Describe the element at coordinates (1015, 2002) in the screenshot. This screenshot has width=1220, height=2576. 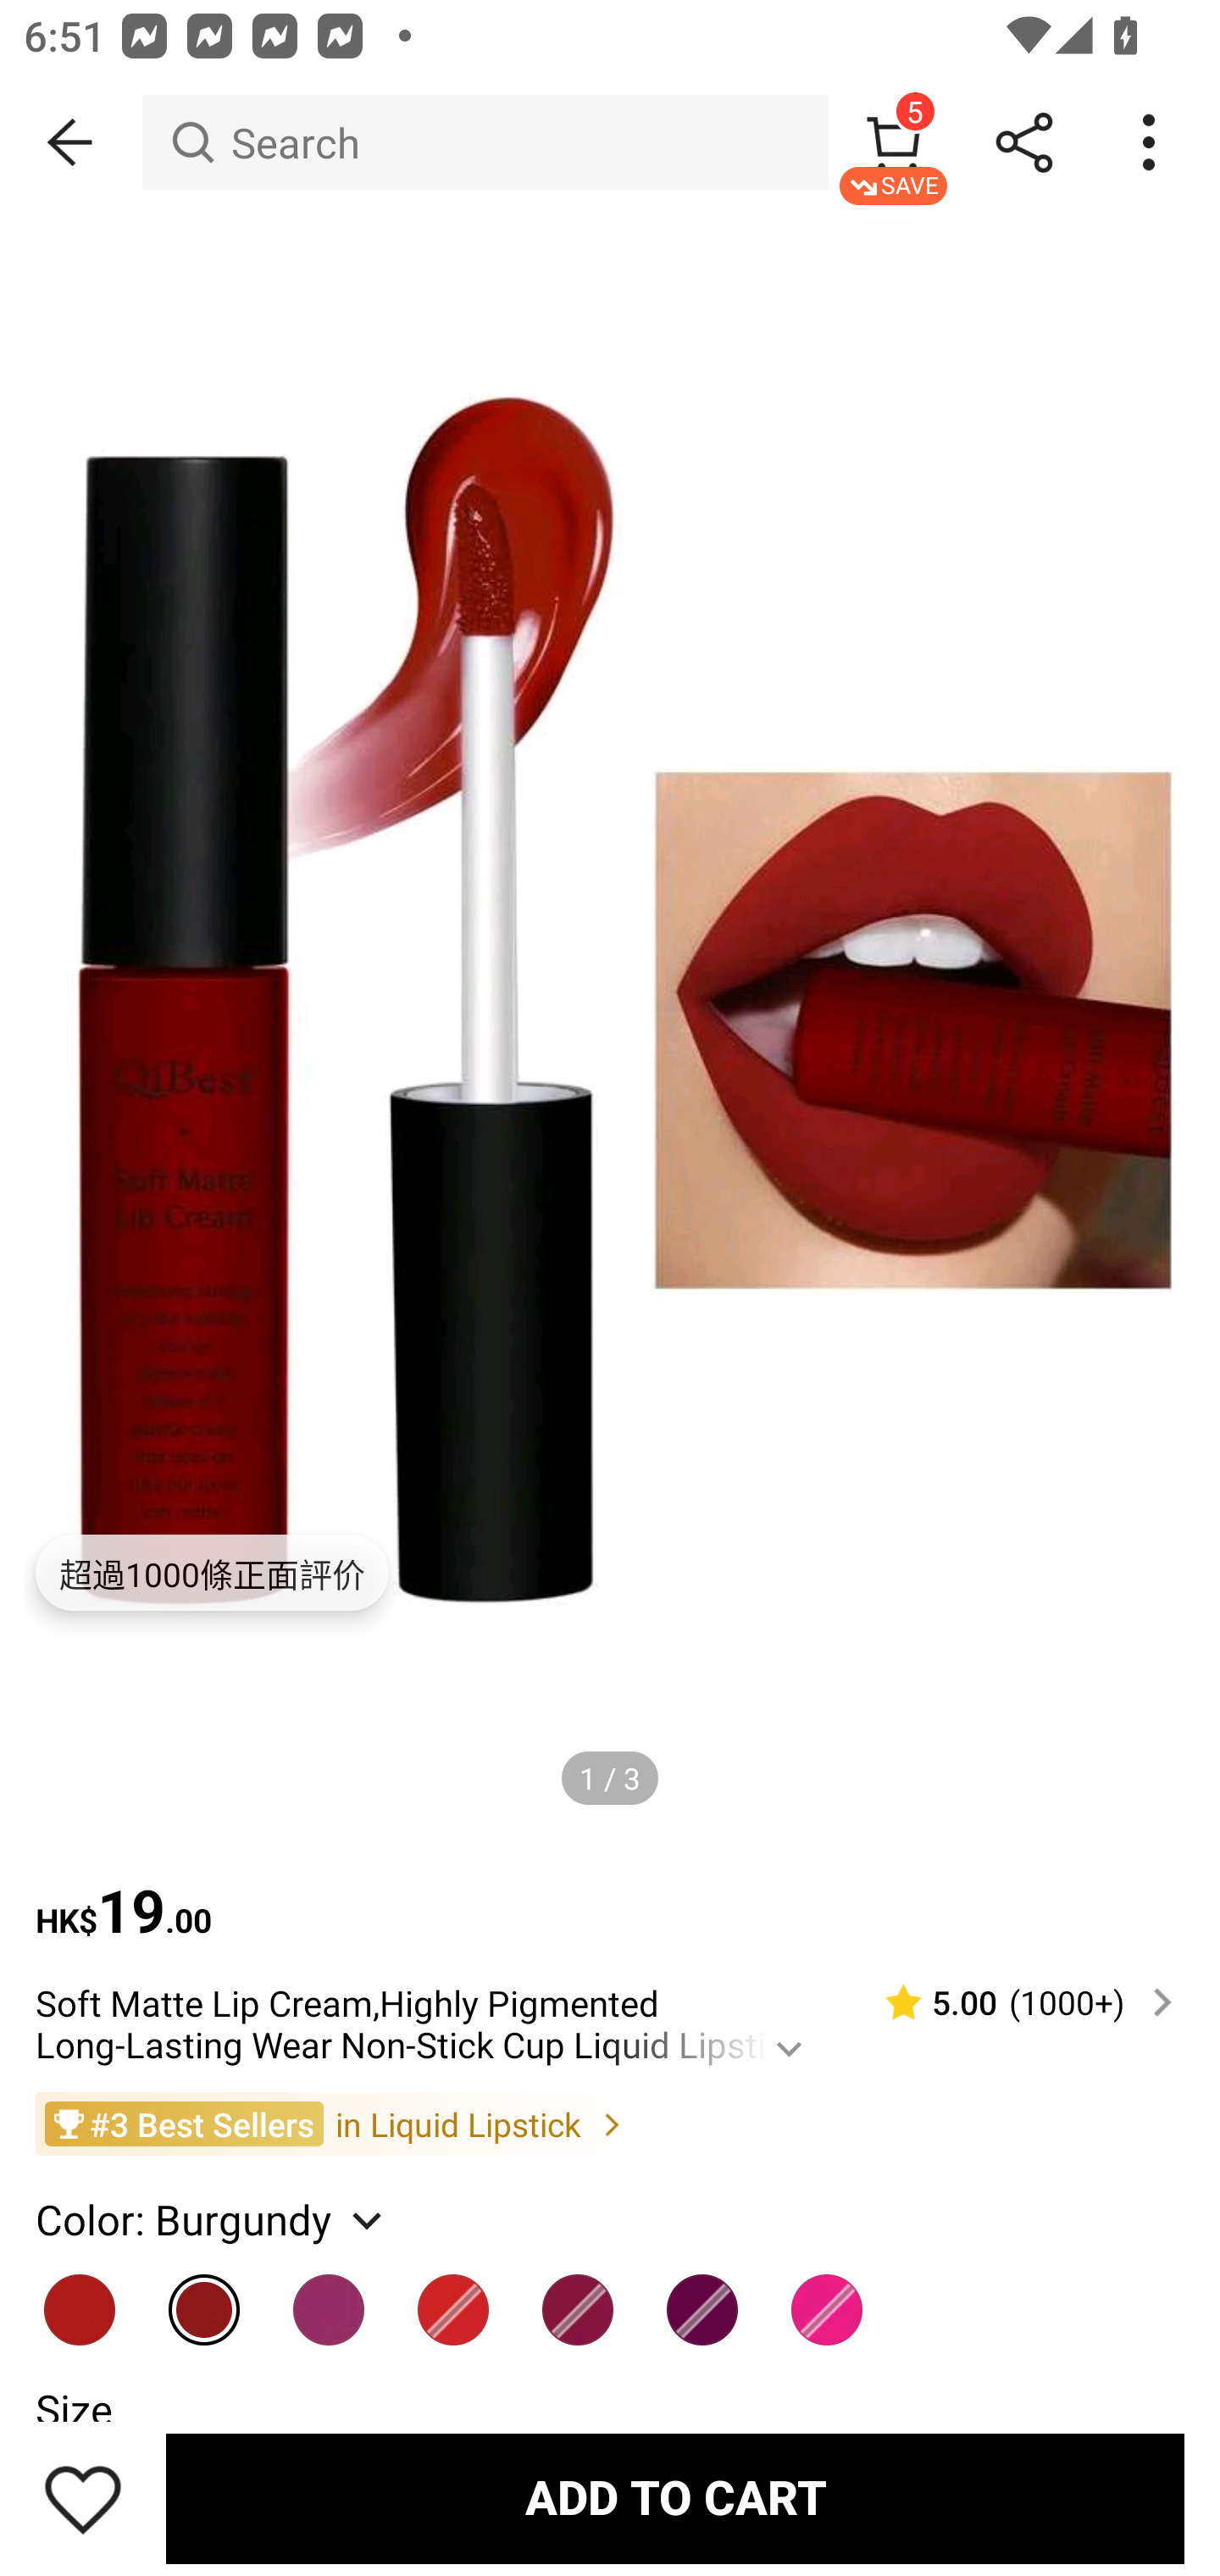
I see `5.00 (1000‎+)` at that location.